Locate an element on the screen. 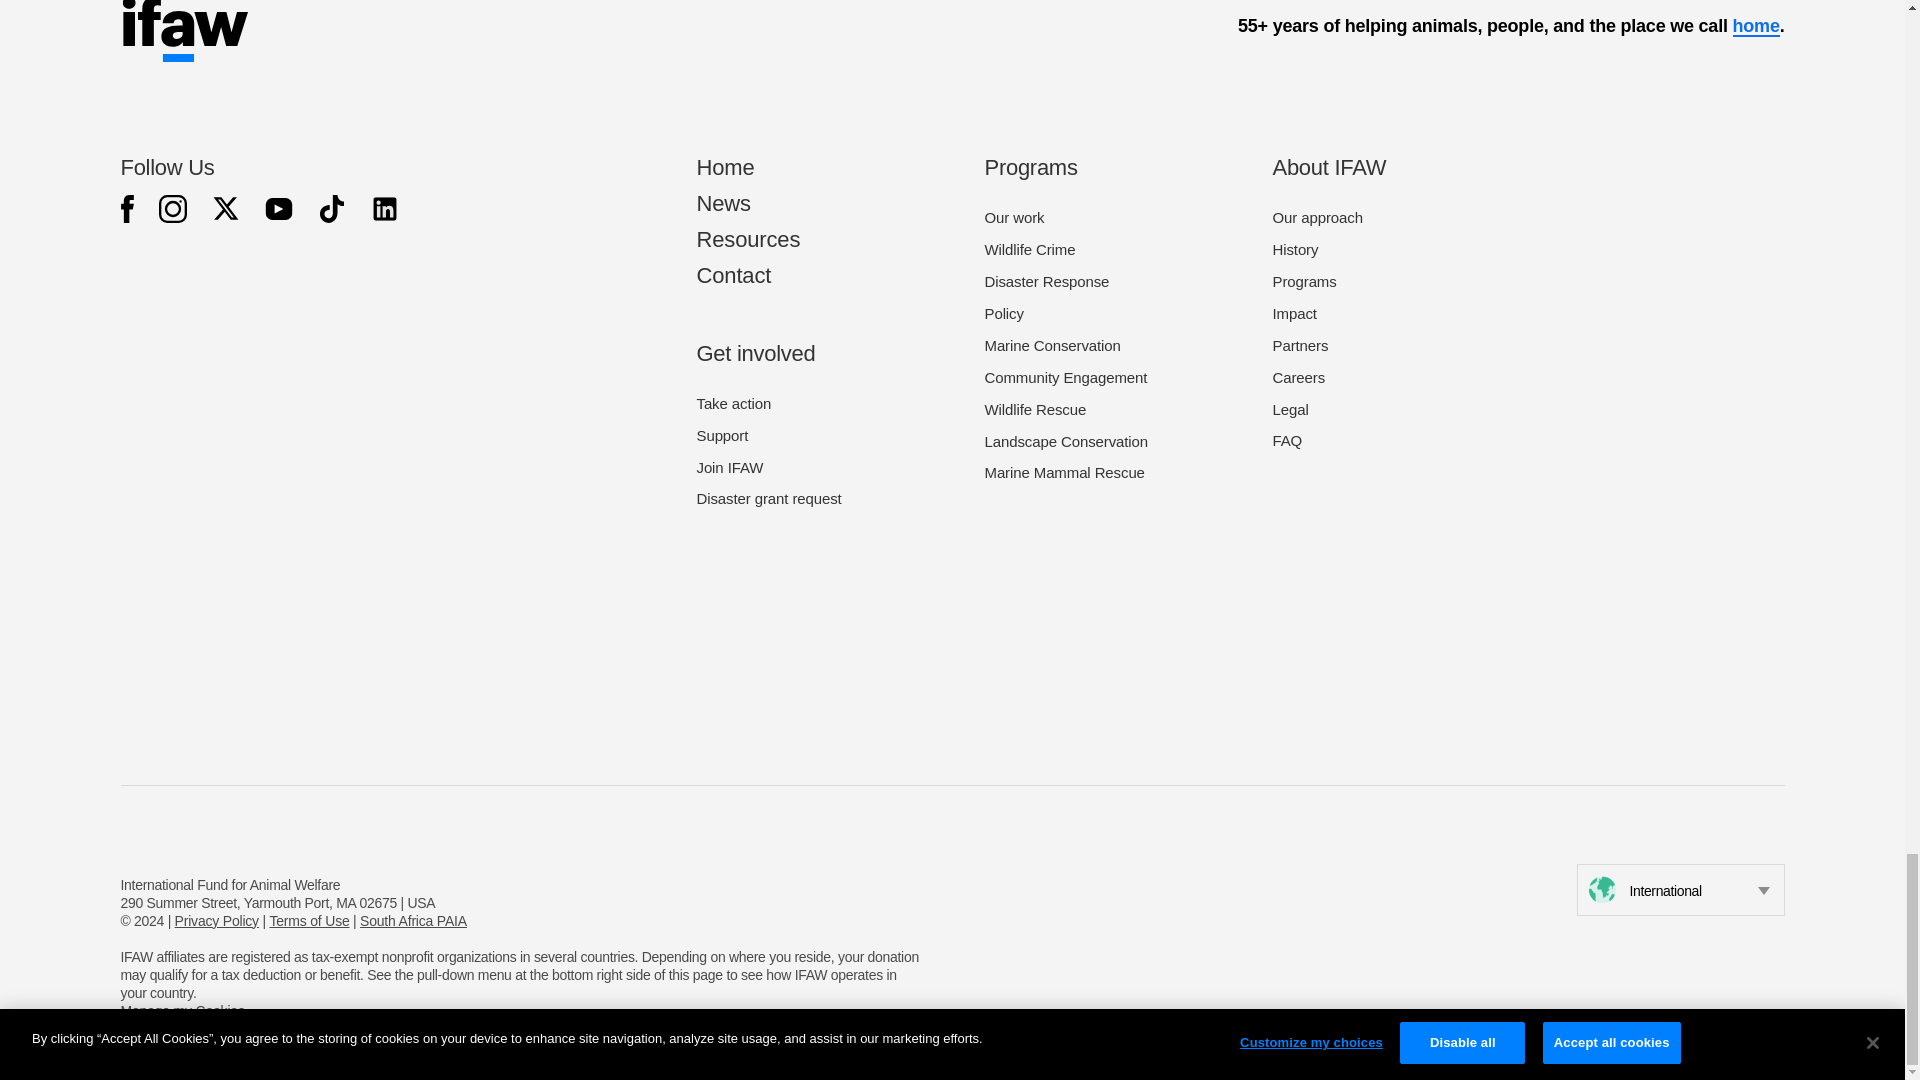 The height and width of the screenshot is (1080, 1920). Contact is located at coordinates (733, 276).